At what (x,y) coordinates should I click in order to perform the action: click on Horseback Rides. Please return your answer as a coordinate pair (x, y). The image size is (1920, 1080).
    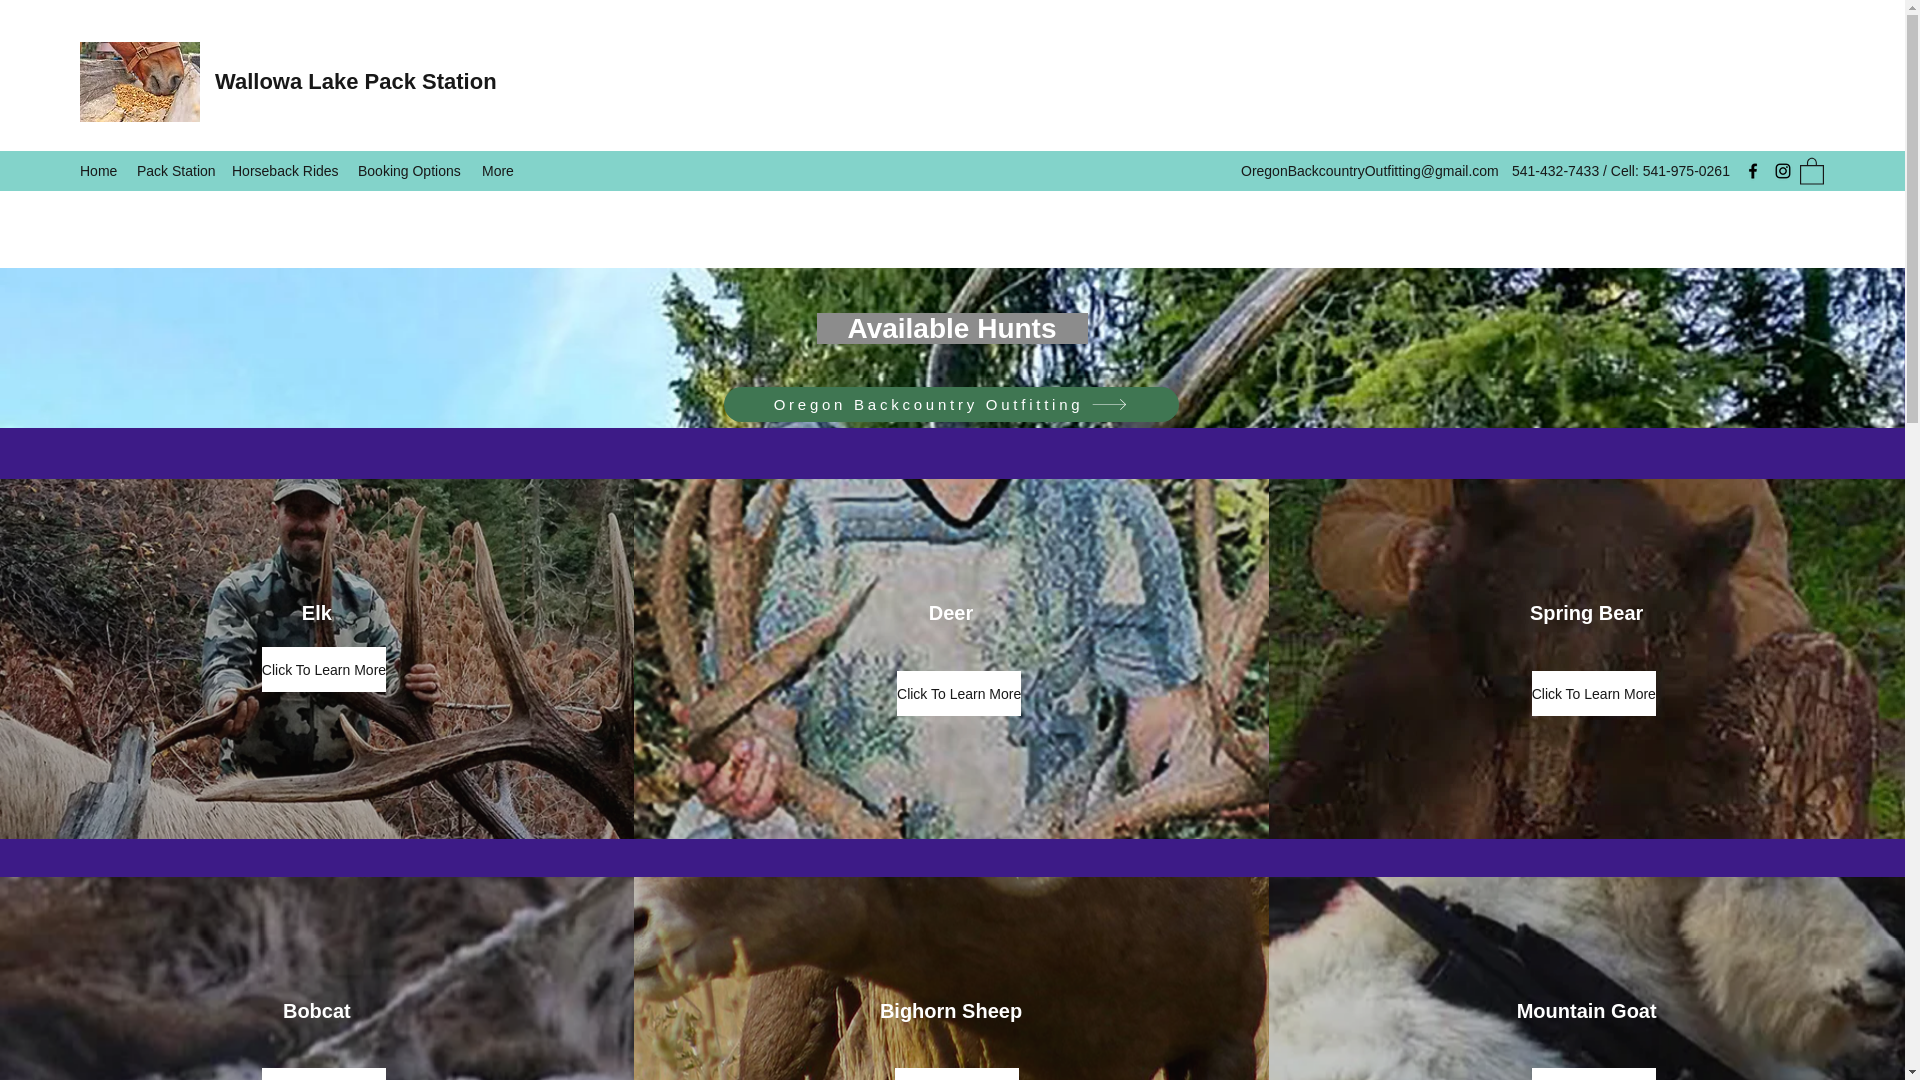
    Looking at the image, I should click on (284, 170).